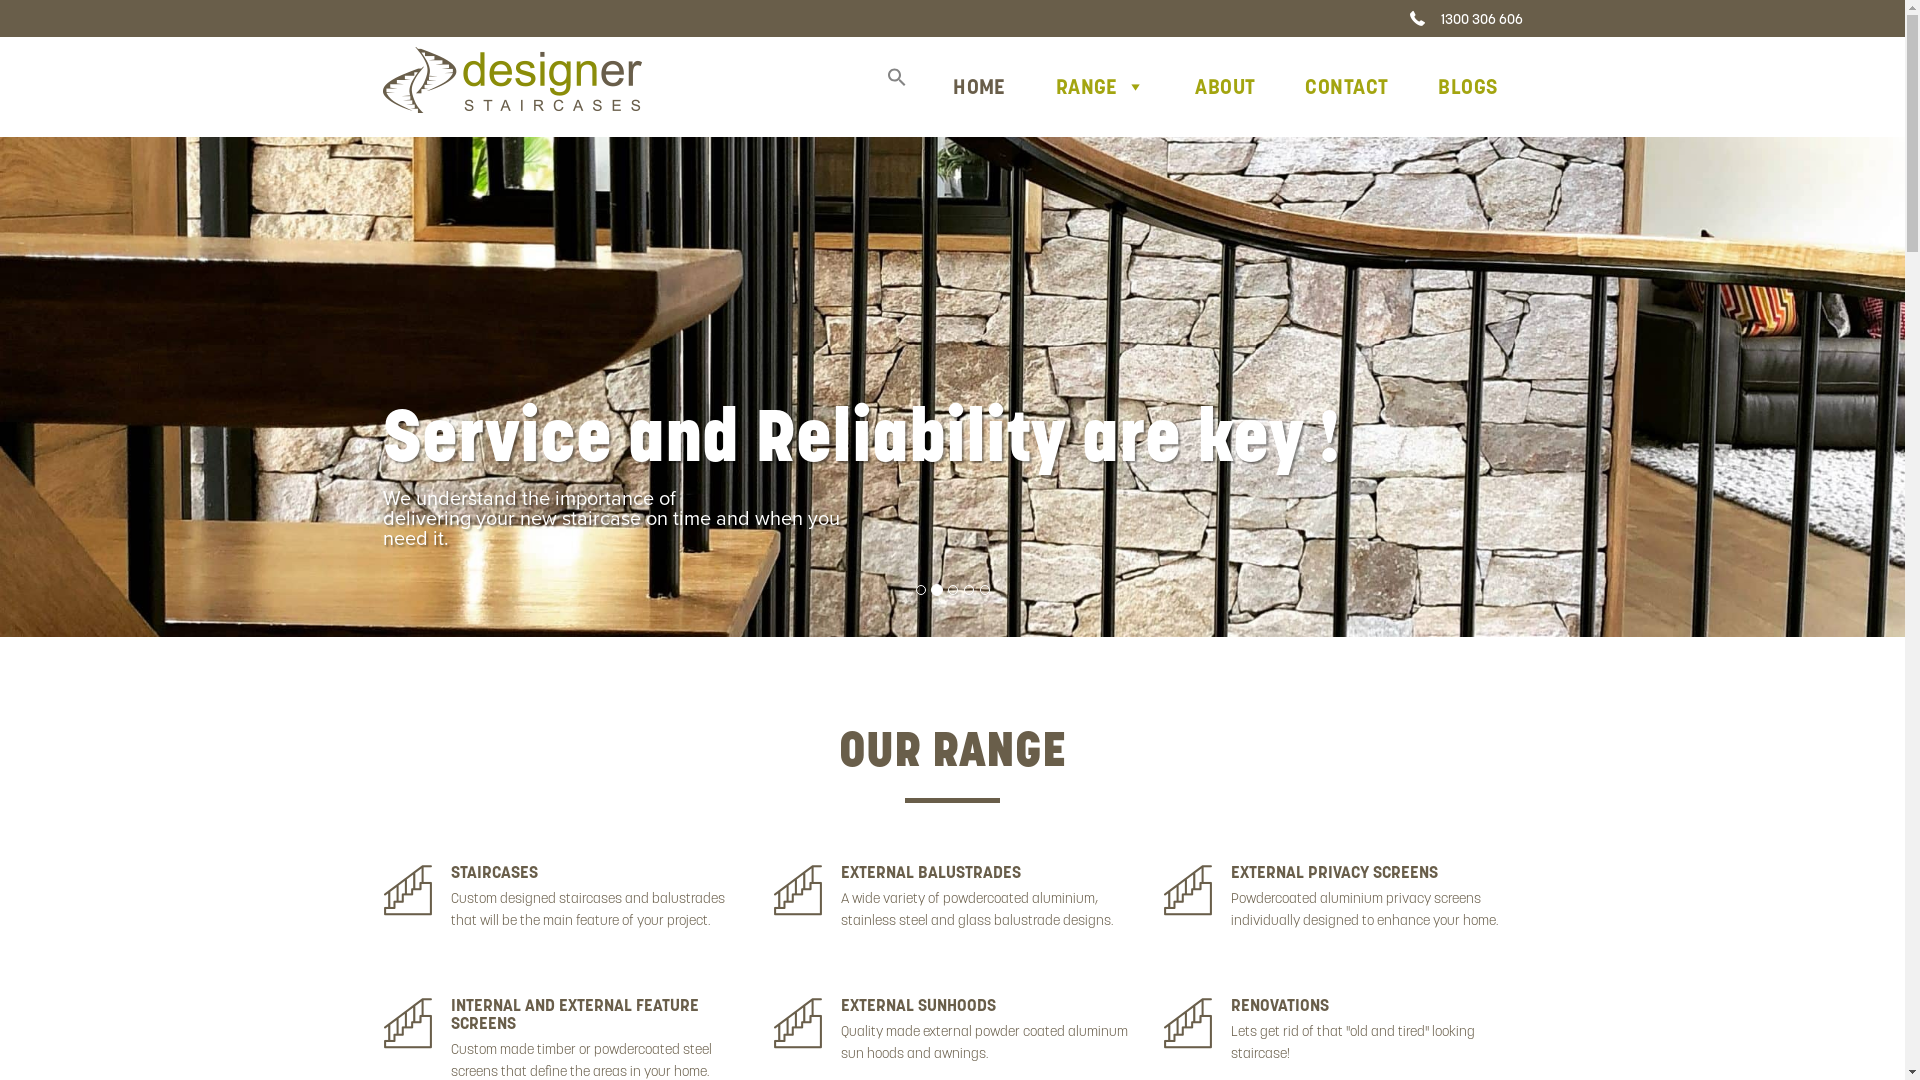  Describe the element at coordinates (980, 86) in the screenshot. I see `HOME` at that location.